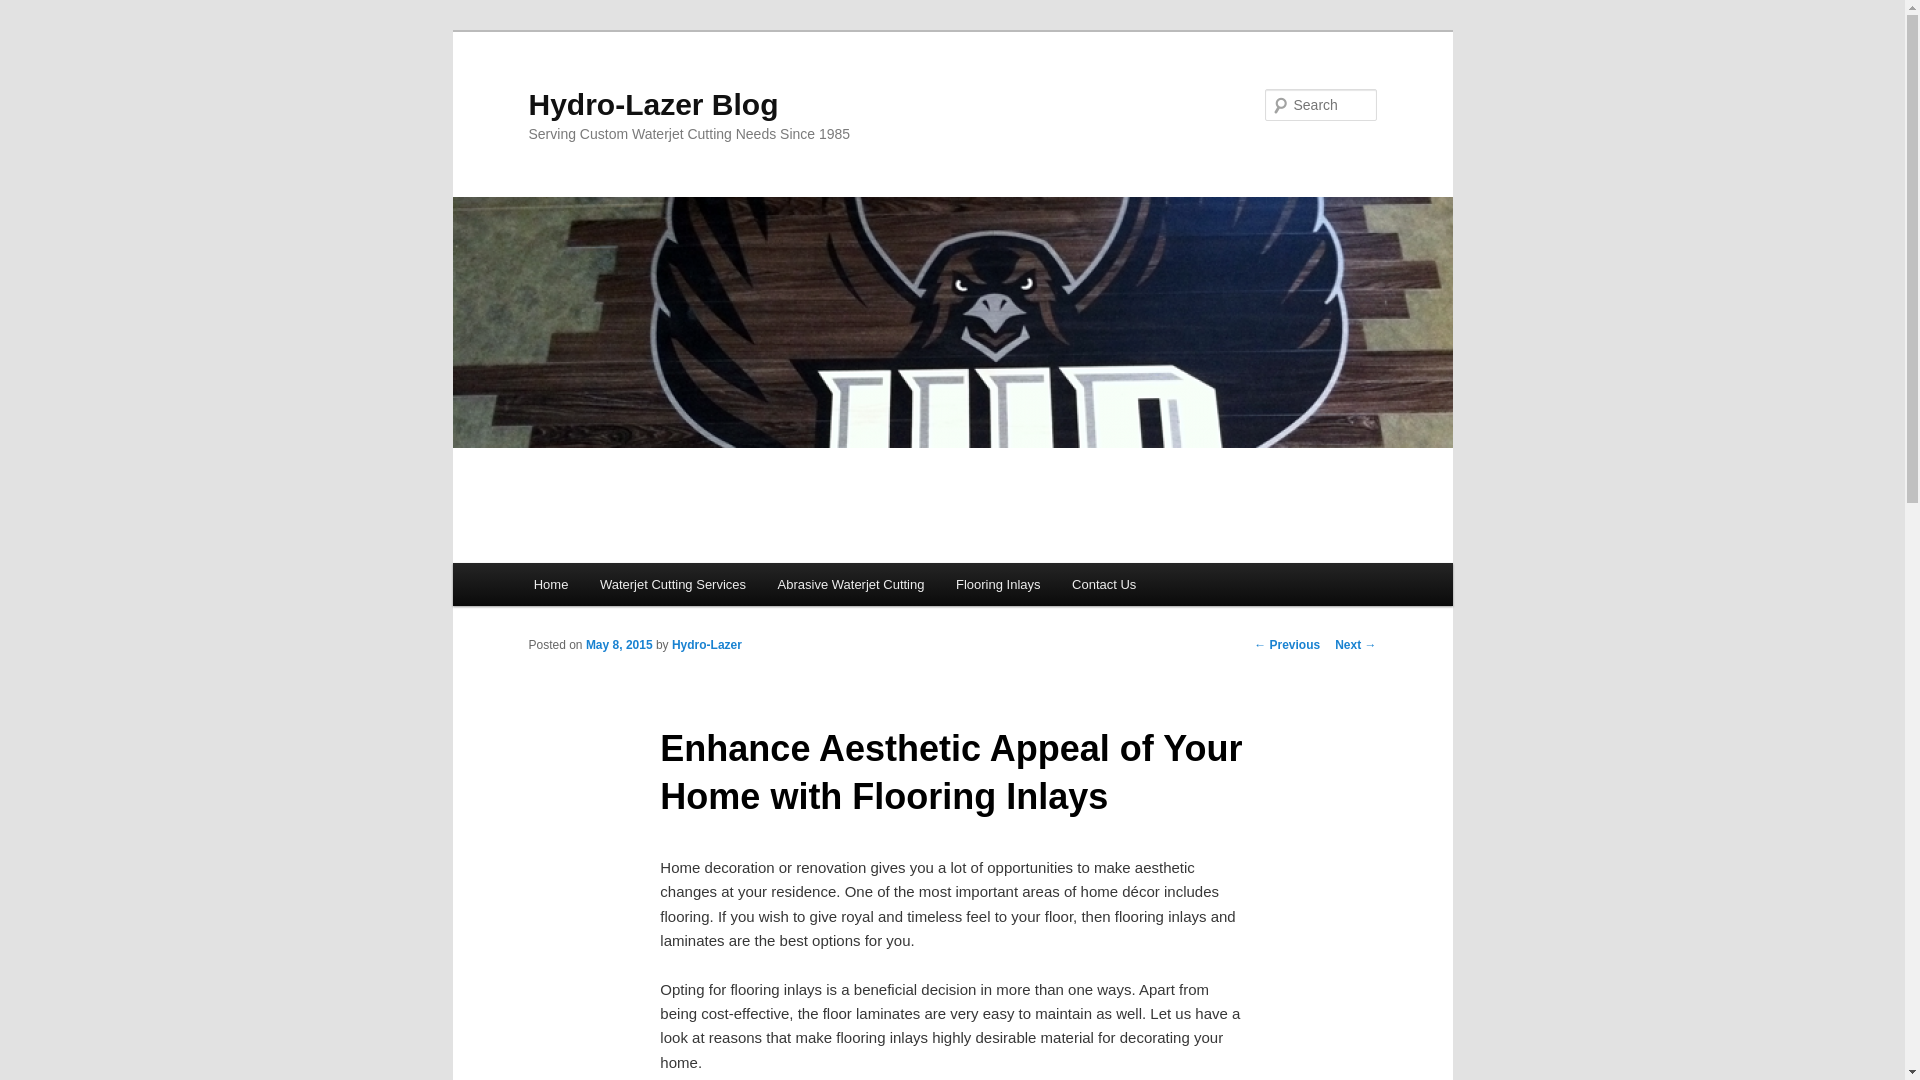 The image size is (1920, 1080). What do you see at coordinates (618, 645) in the screenshot?
I see `11:47 am` at bounding box center [618, 645].